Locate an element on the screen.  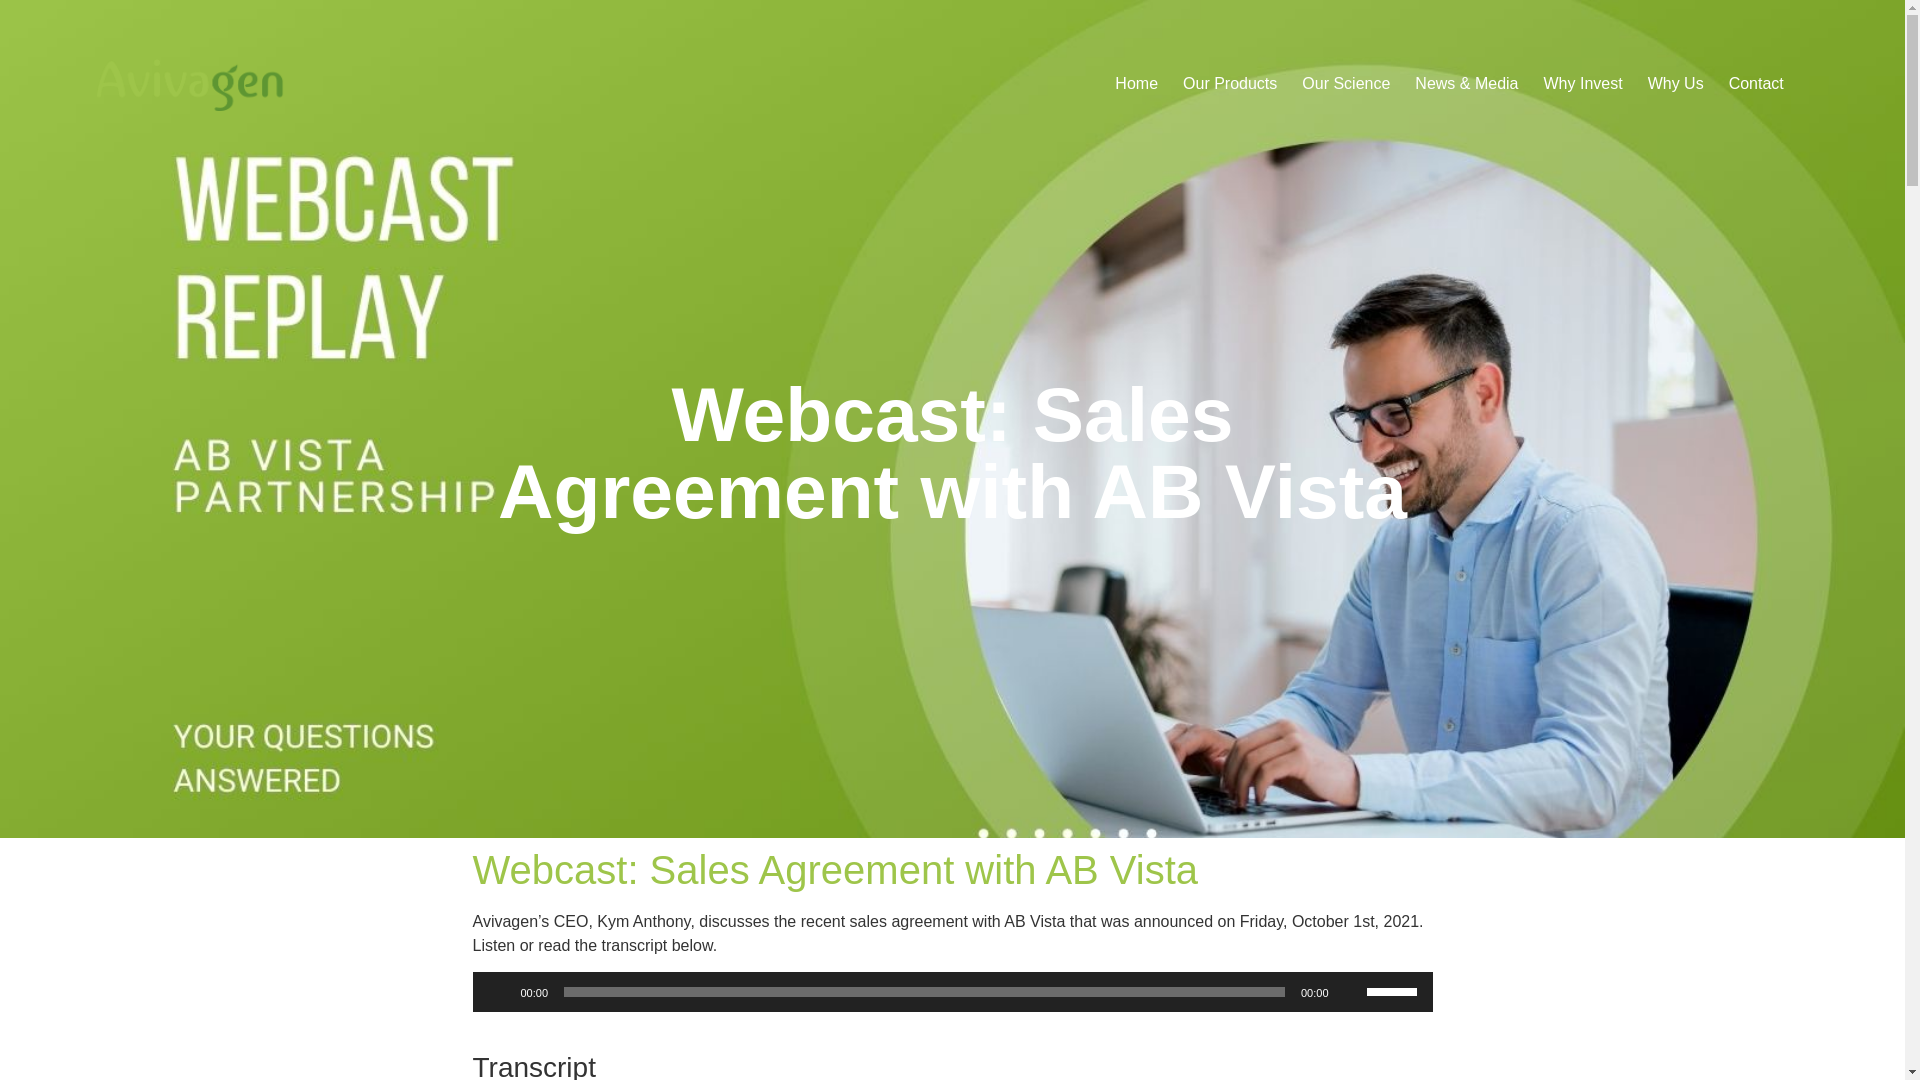
Our Products is located at coordinates (1229, 83).